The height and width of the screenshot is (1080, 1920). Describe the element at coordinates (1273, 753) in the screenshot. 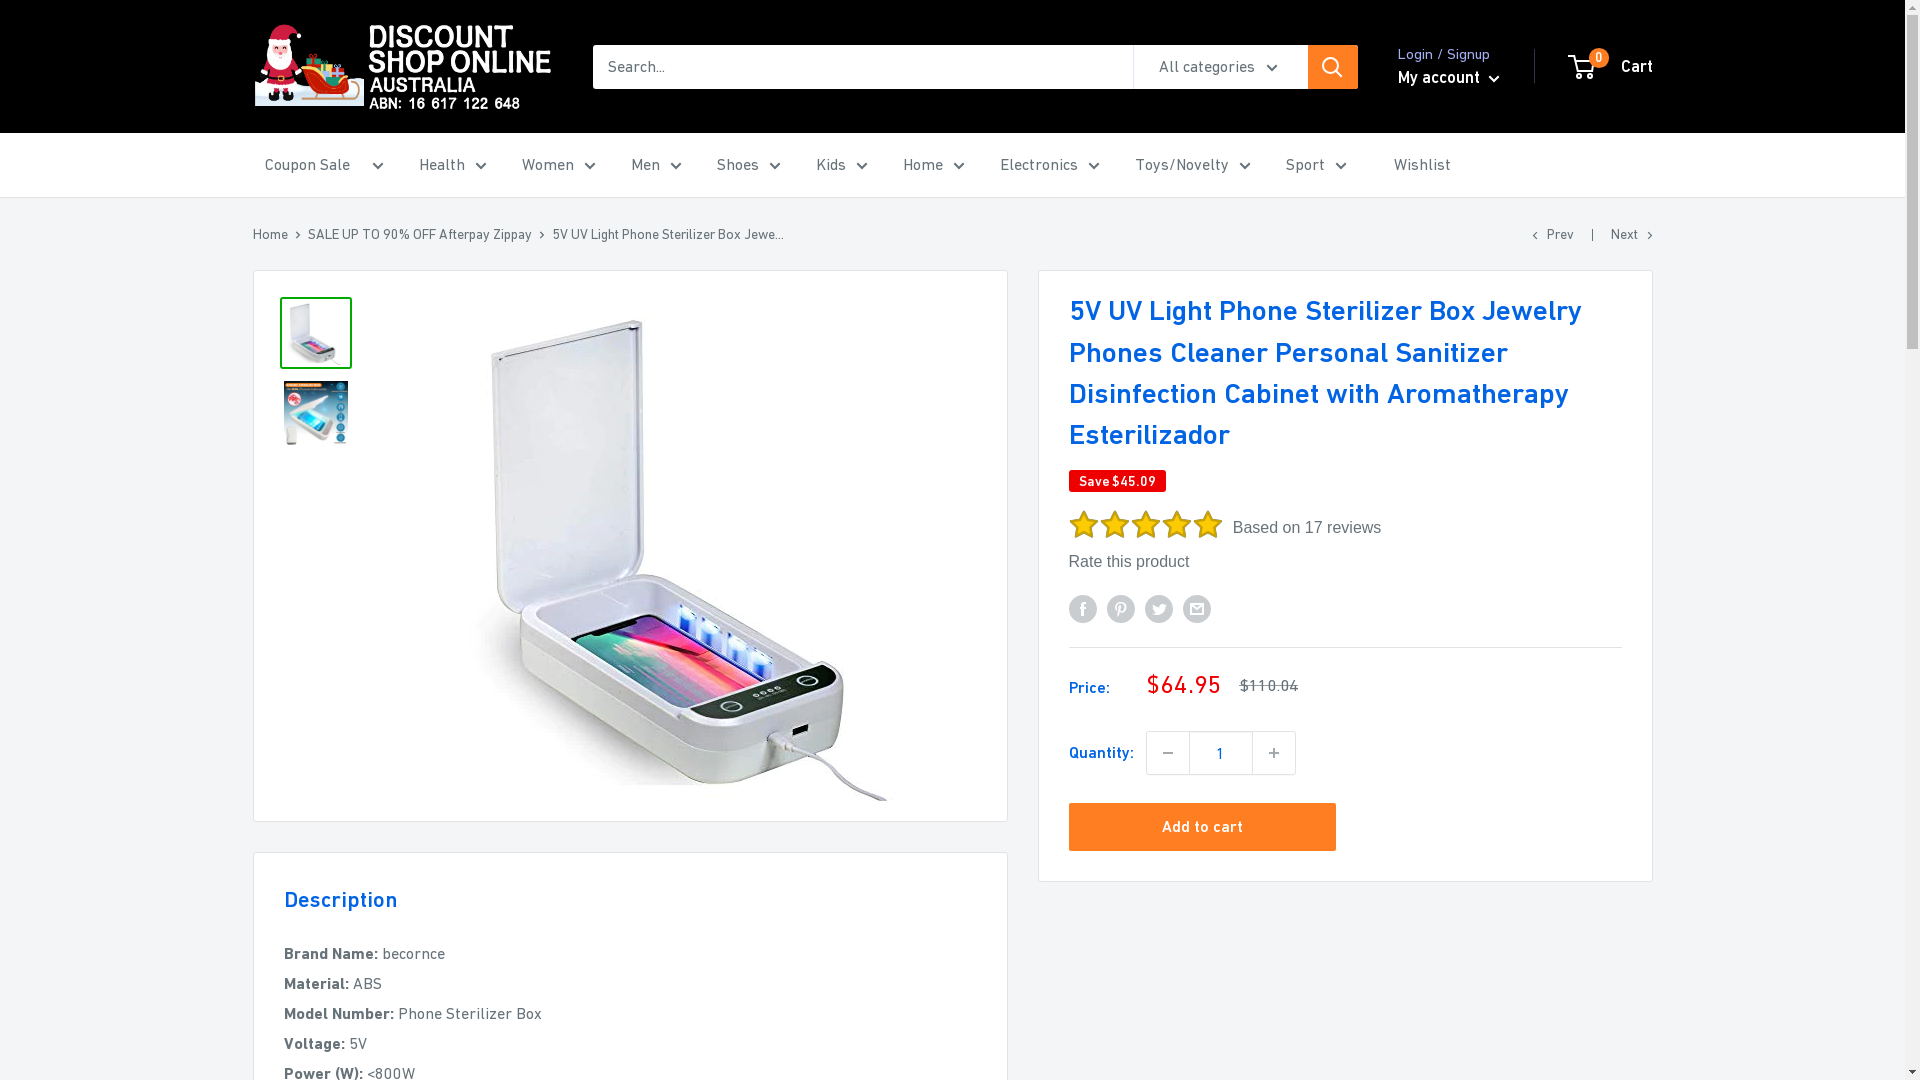

I see `Increase quantity by 1` at that location.